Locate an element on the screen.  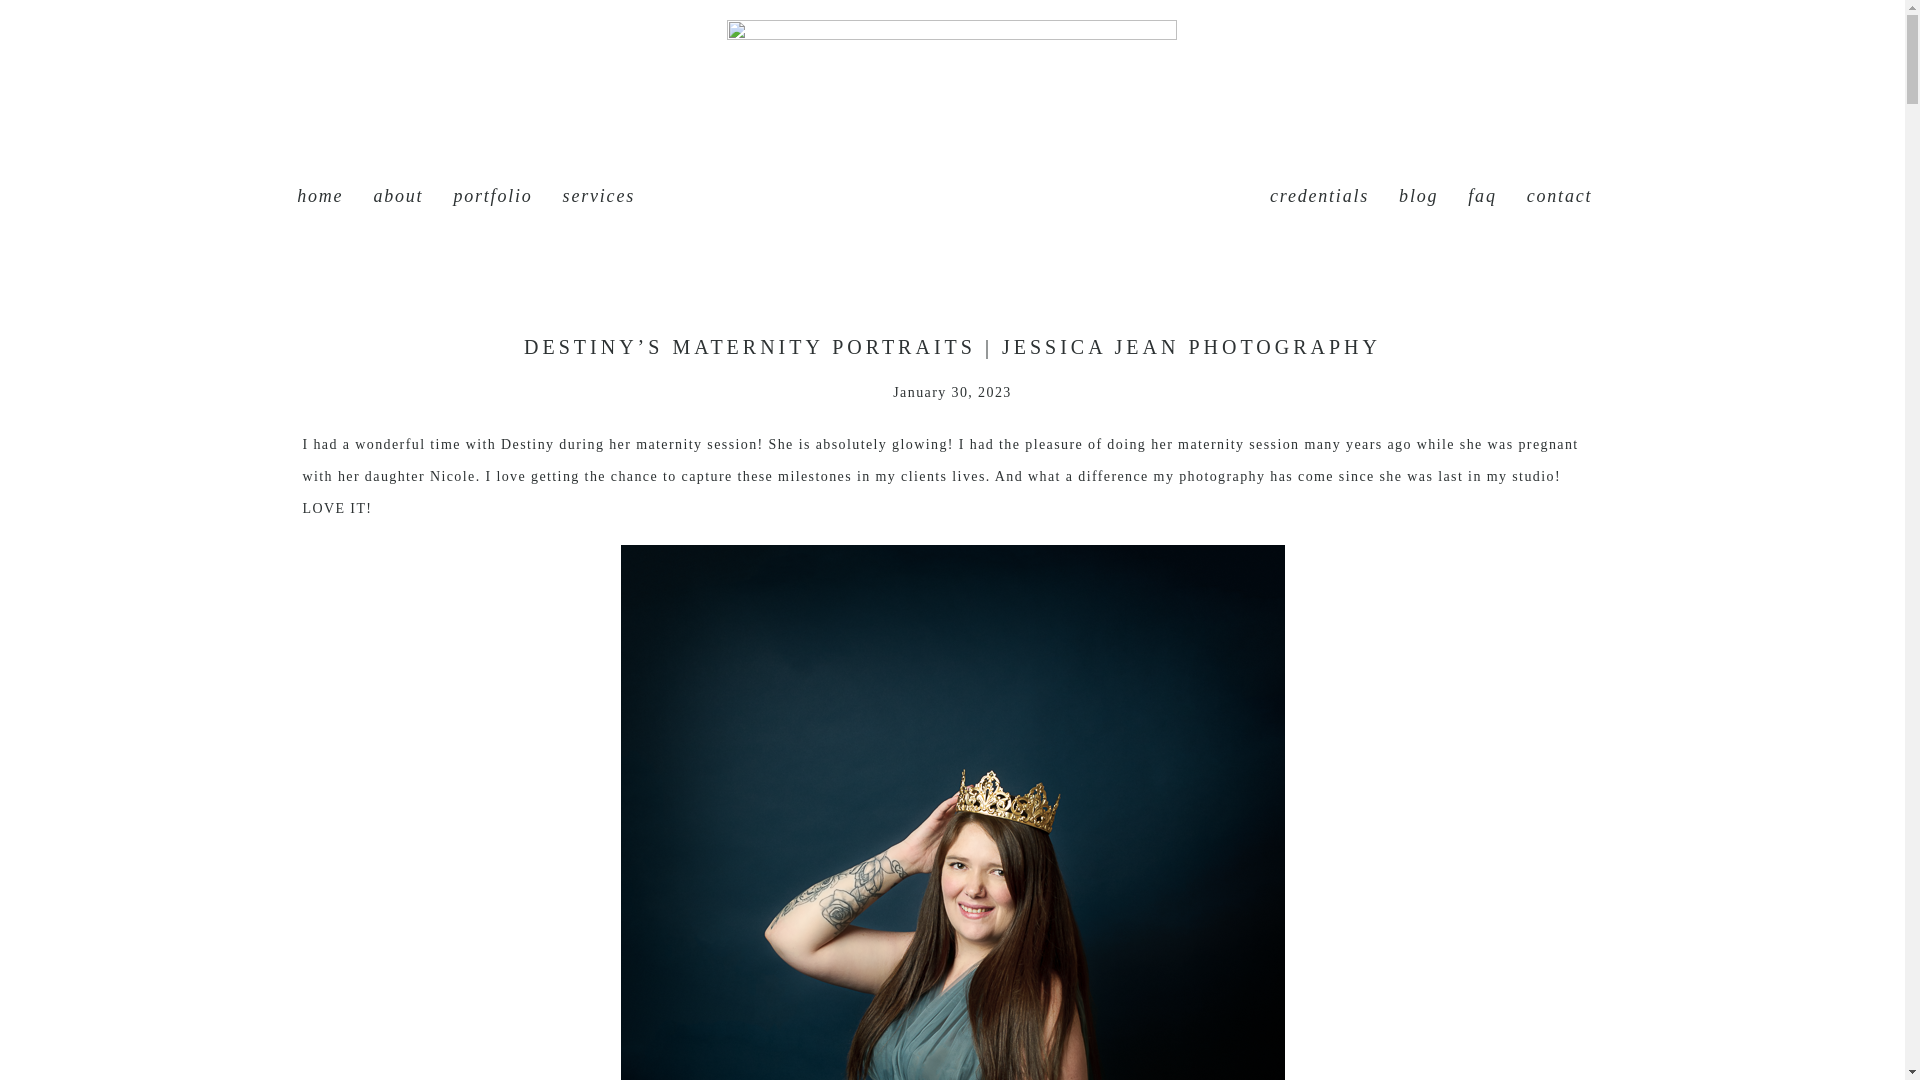
contact is located at coordinates (1560, 196).